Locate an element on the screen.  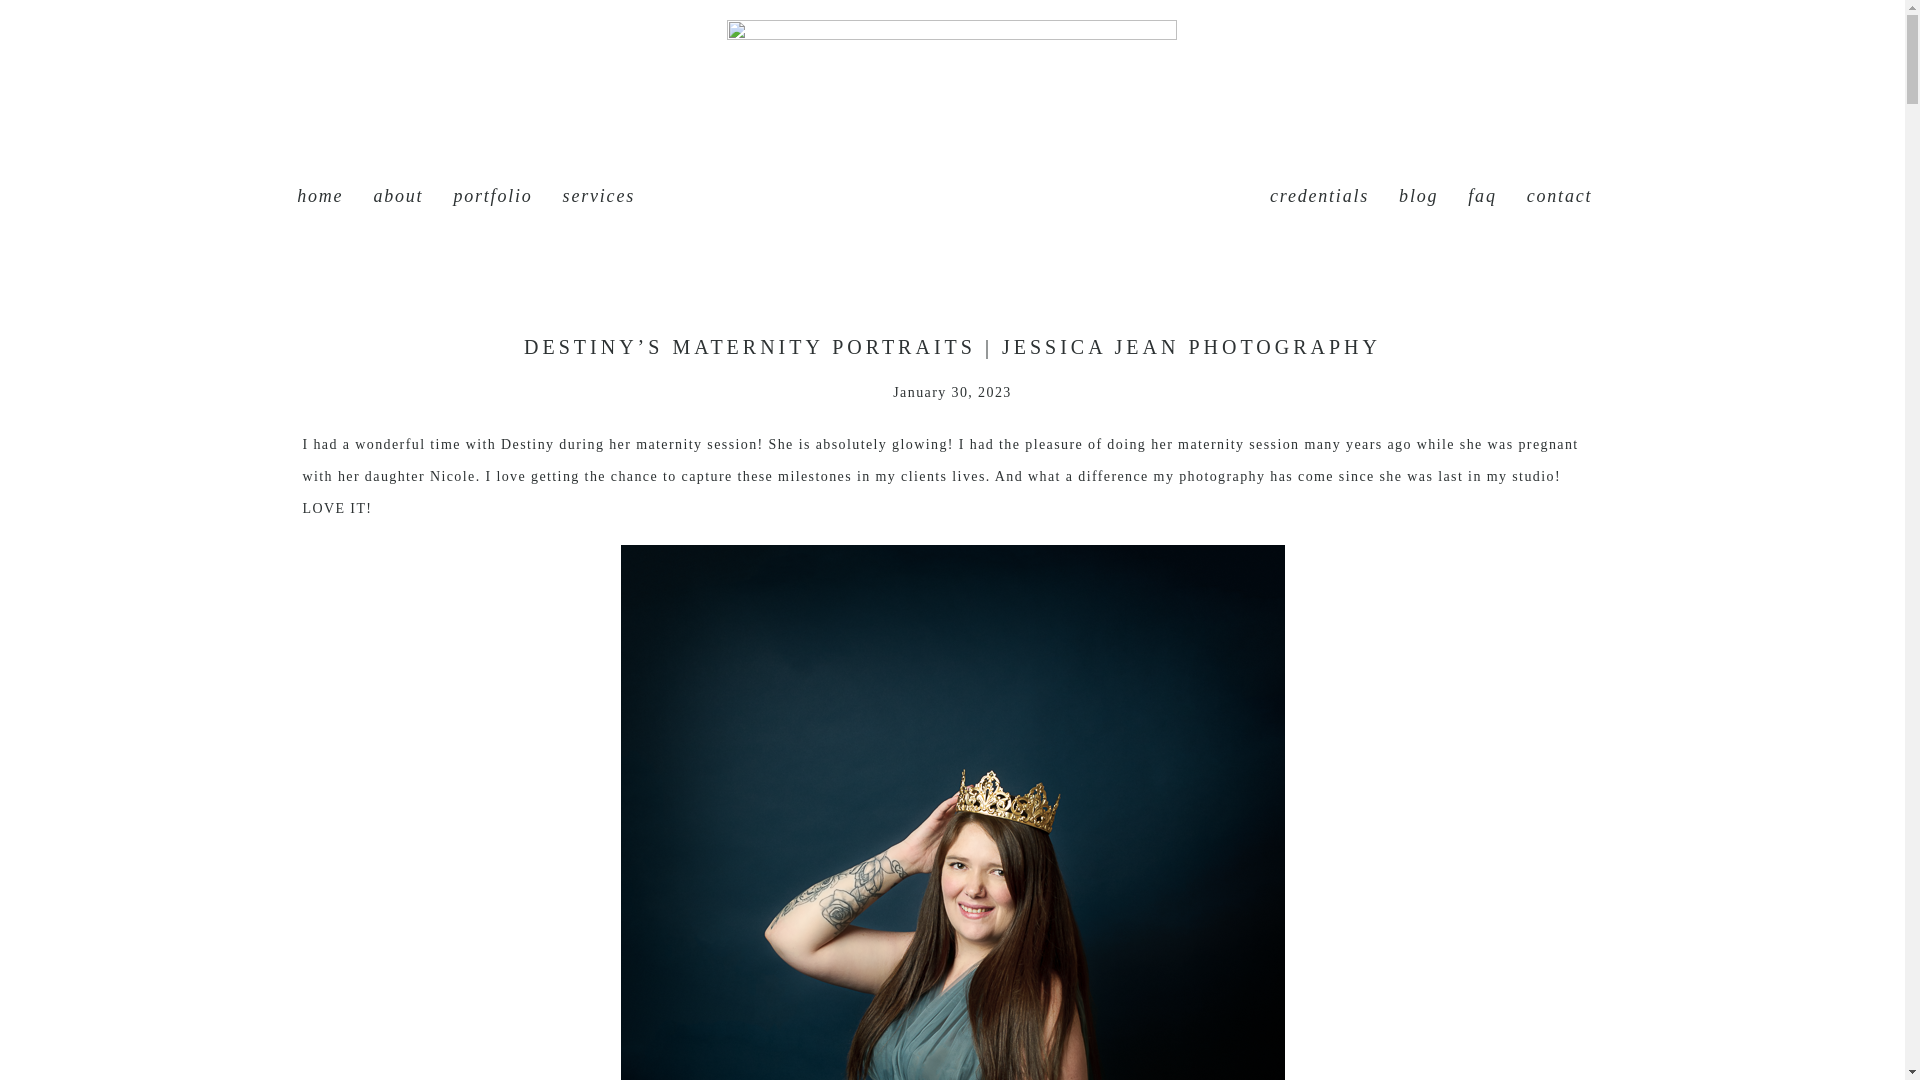
contact is located at coordinates (1560, 196).